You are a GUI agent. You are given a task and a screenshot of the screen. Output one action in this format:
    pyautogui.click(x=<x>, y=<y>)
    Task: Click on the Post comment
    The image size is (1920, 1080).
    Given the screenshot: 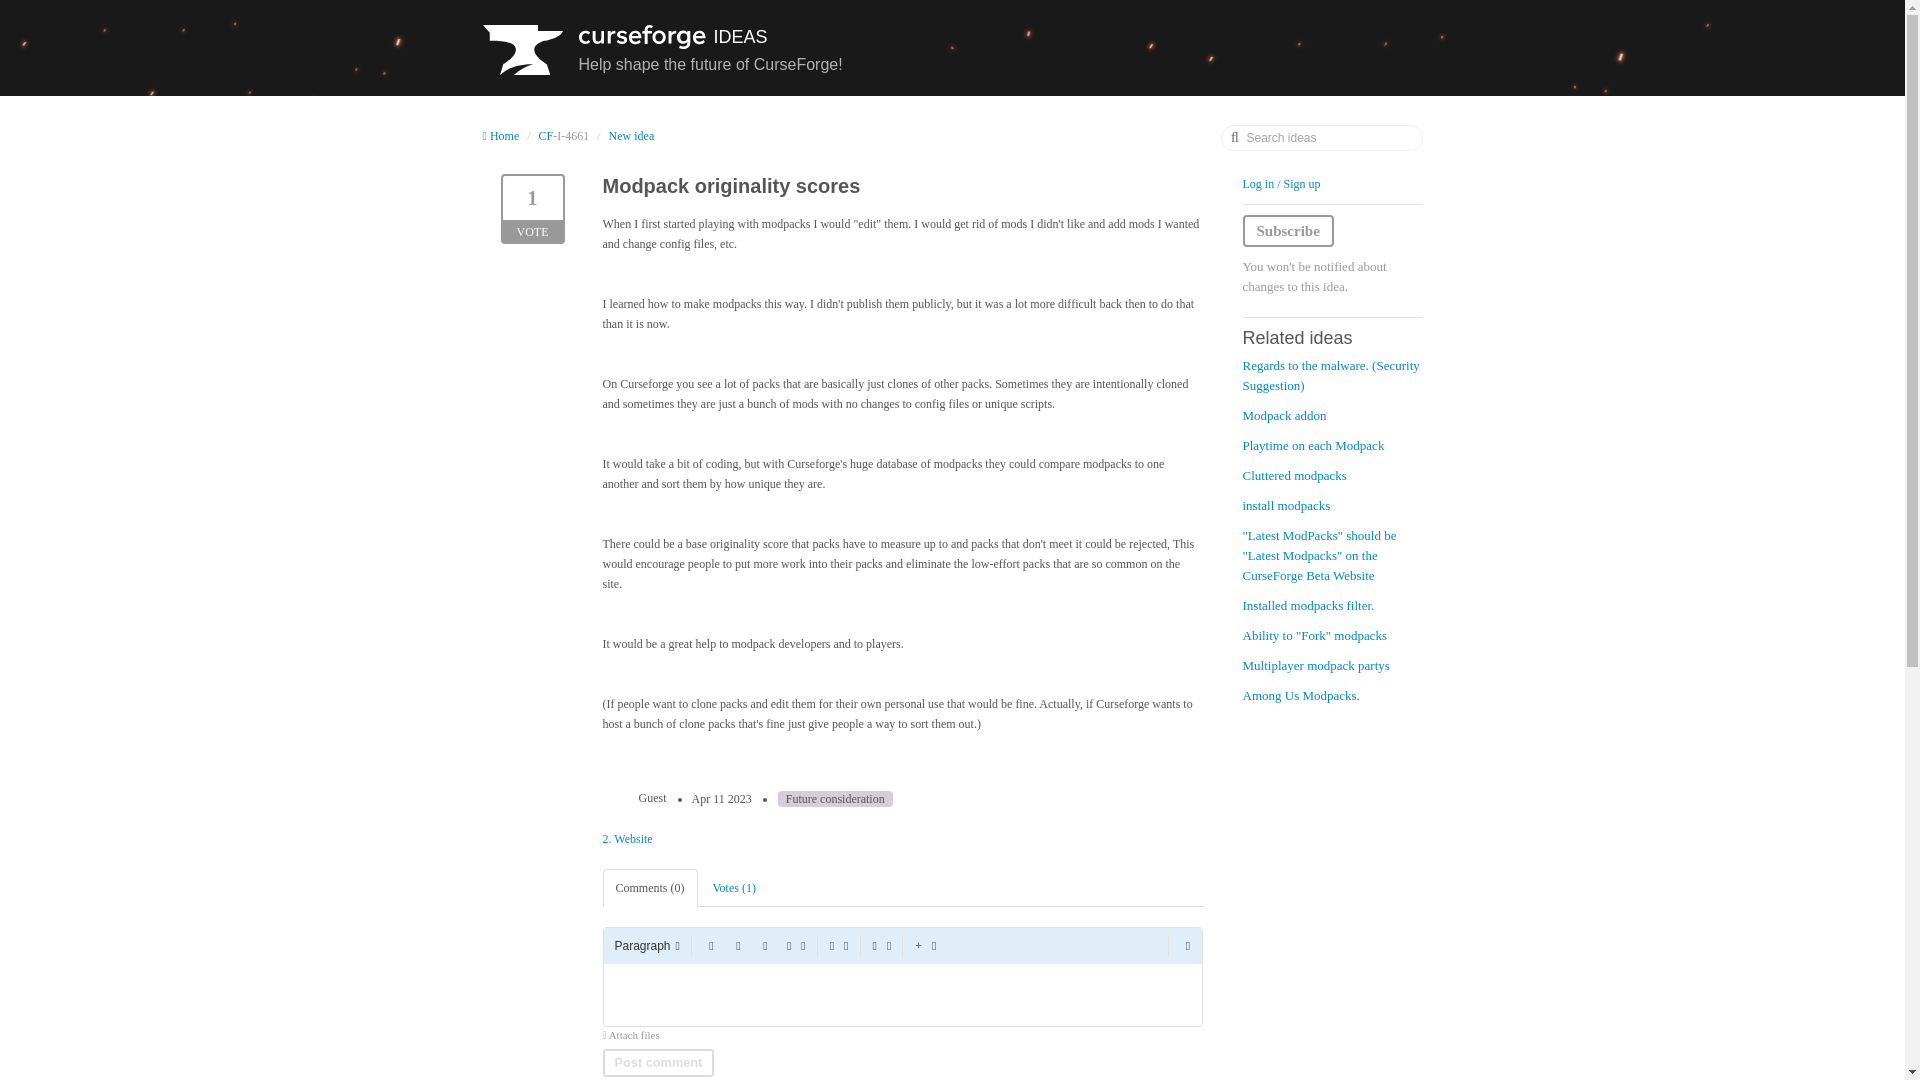 What is the action you would take?
    pyautogui.click(x=532, y=208)
    